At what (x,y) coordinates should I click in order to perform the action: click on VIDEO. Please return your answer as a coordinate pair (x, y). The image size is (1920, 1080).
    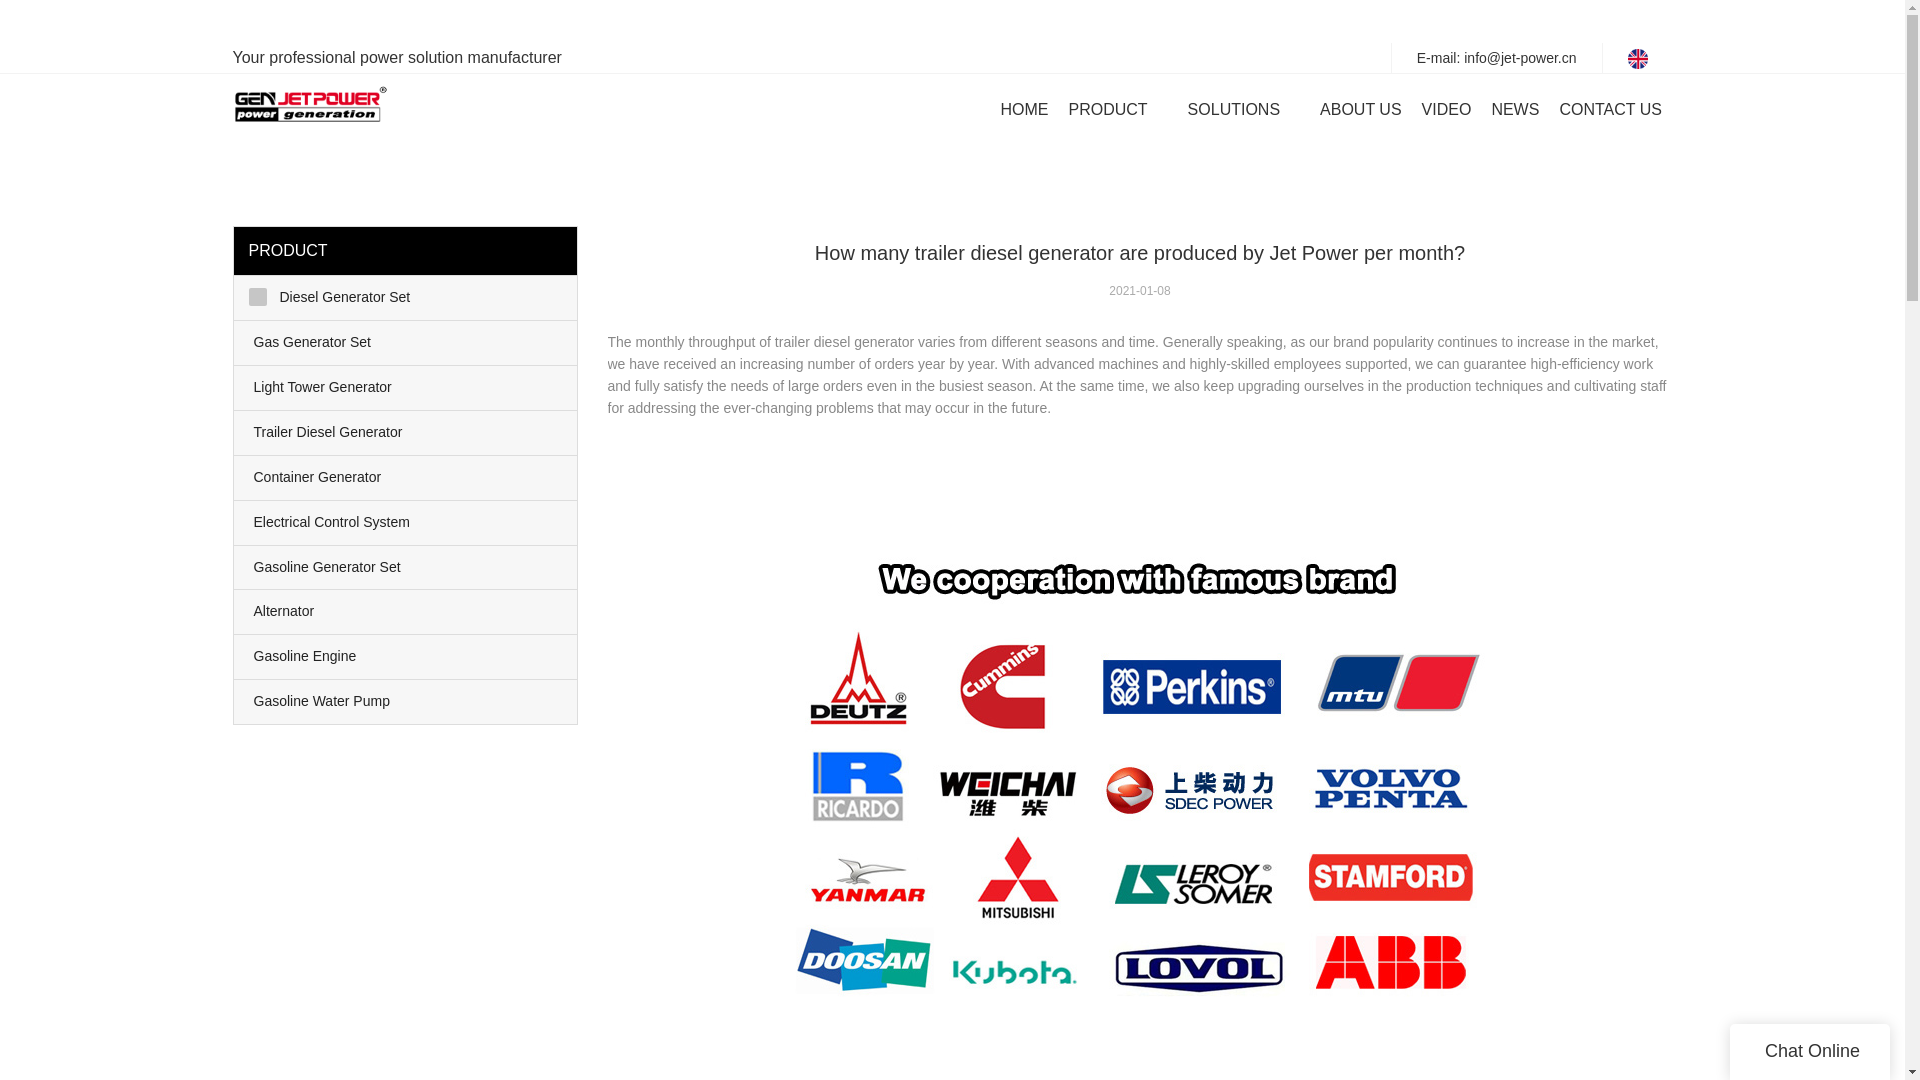
    Looking at the image, I should click on (1447, 109).